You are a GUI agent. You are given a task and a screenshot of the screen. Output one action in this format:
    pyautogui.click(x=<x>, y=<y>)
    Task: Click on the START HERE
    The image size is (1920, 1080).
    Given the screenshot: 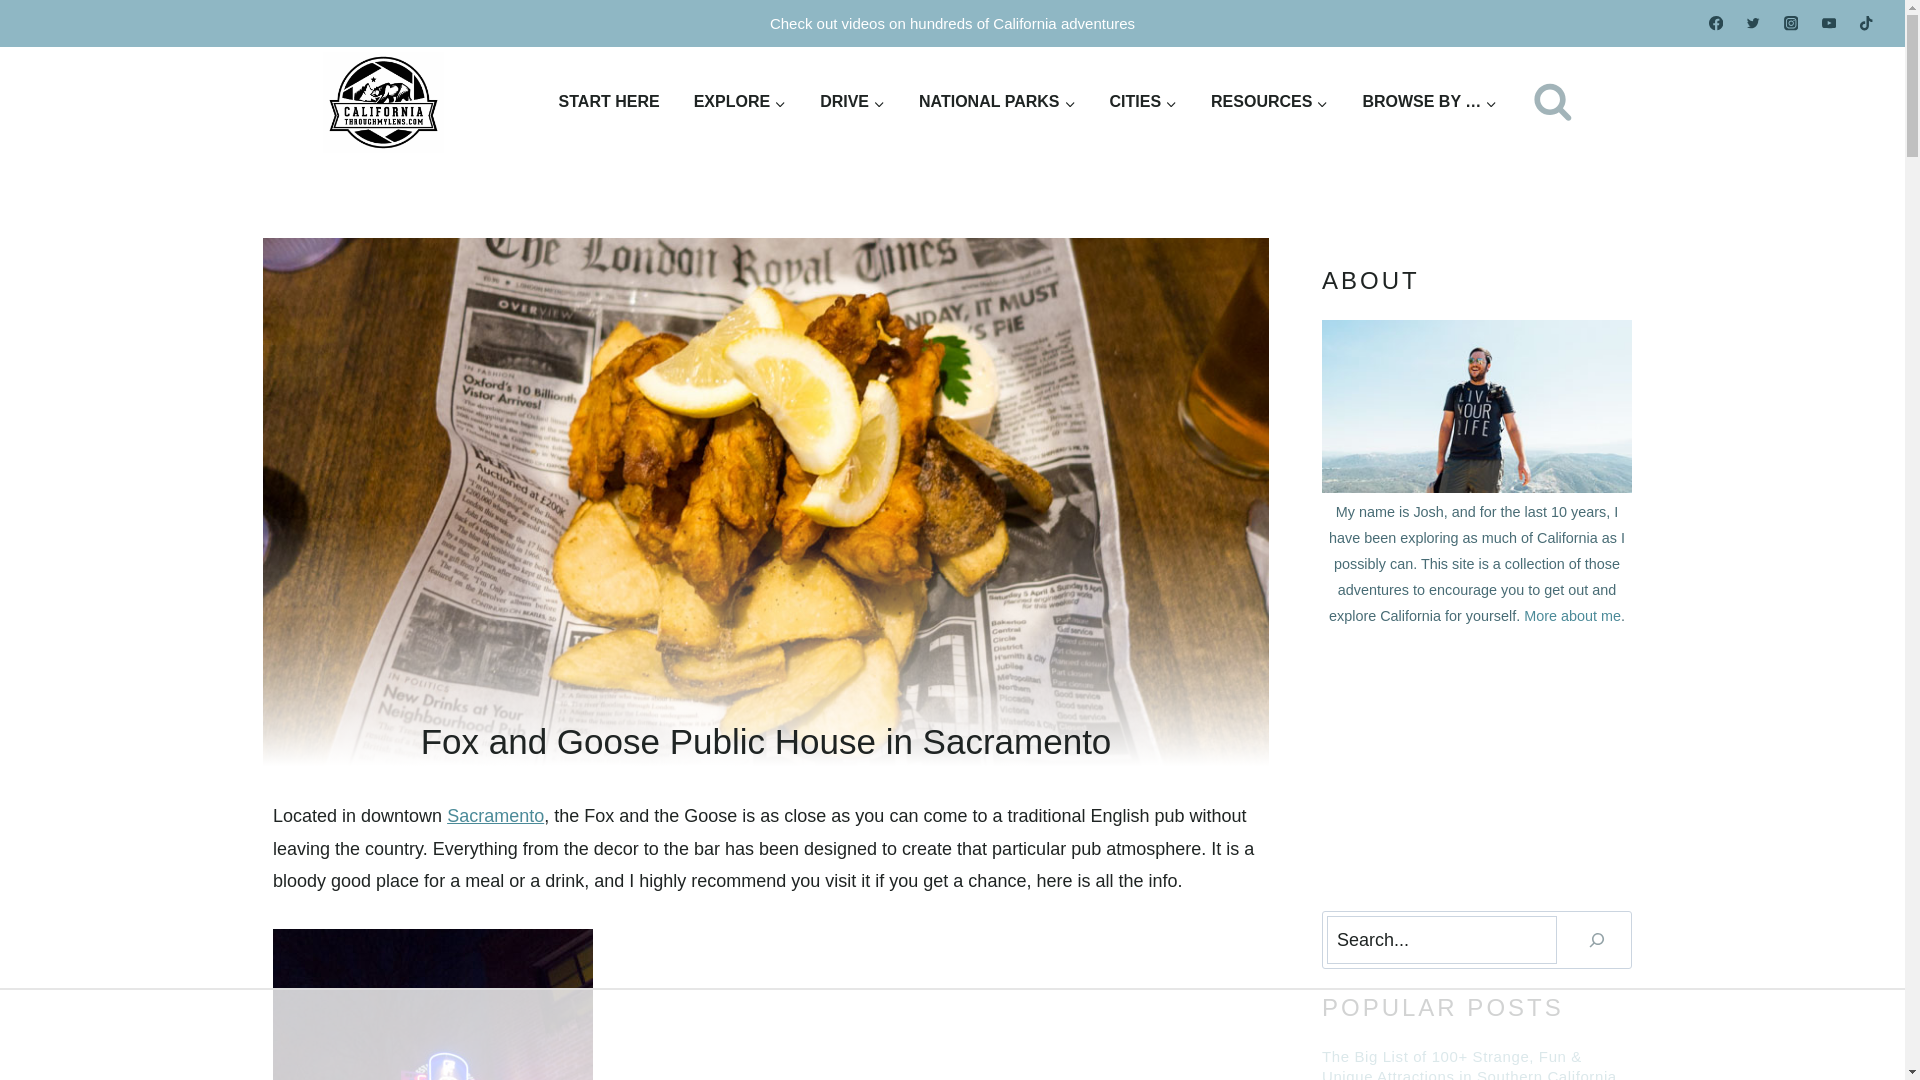 What is the action you would take?
    pyautogui.click(x=609, y=102)
    